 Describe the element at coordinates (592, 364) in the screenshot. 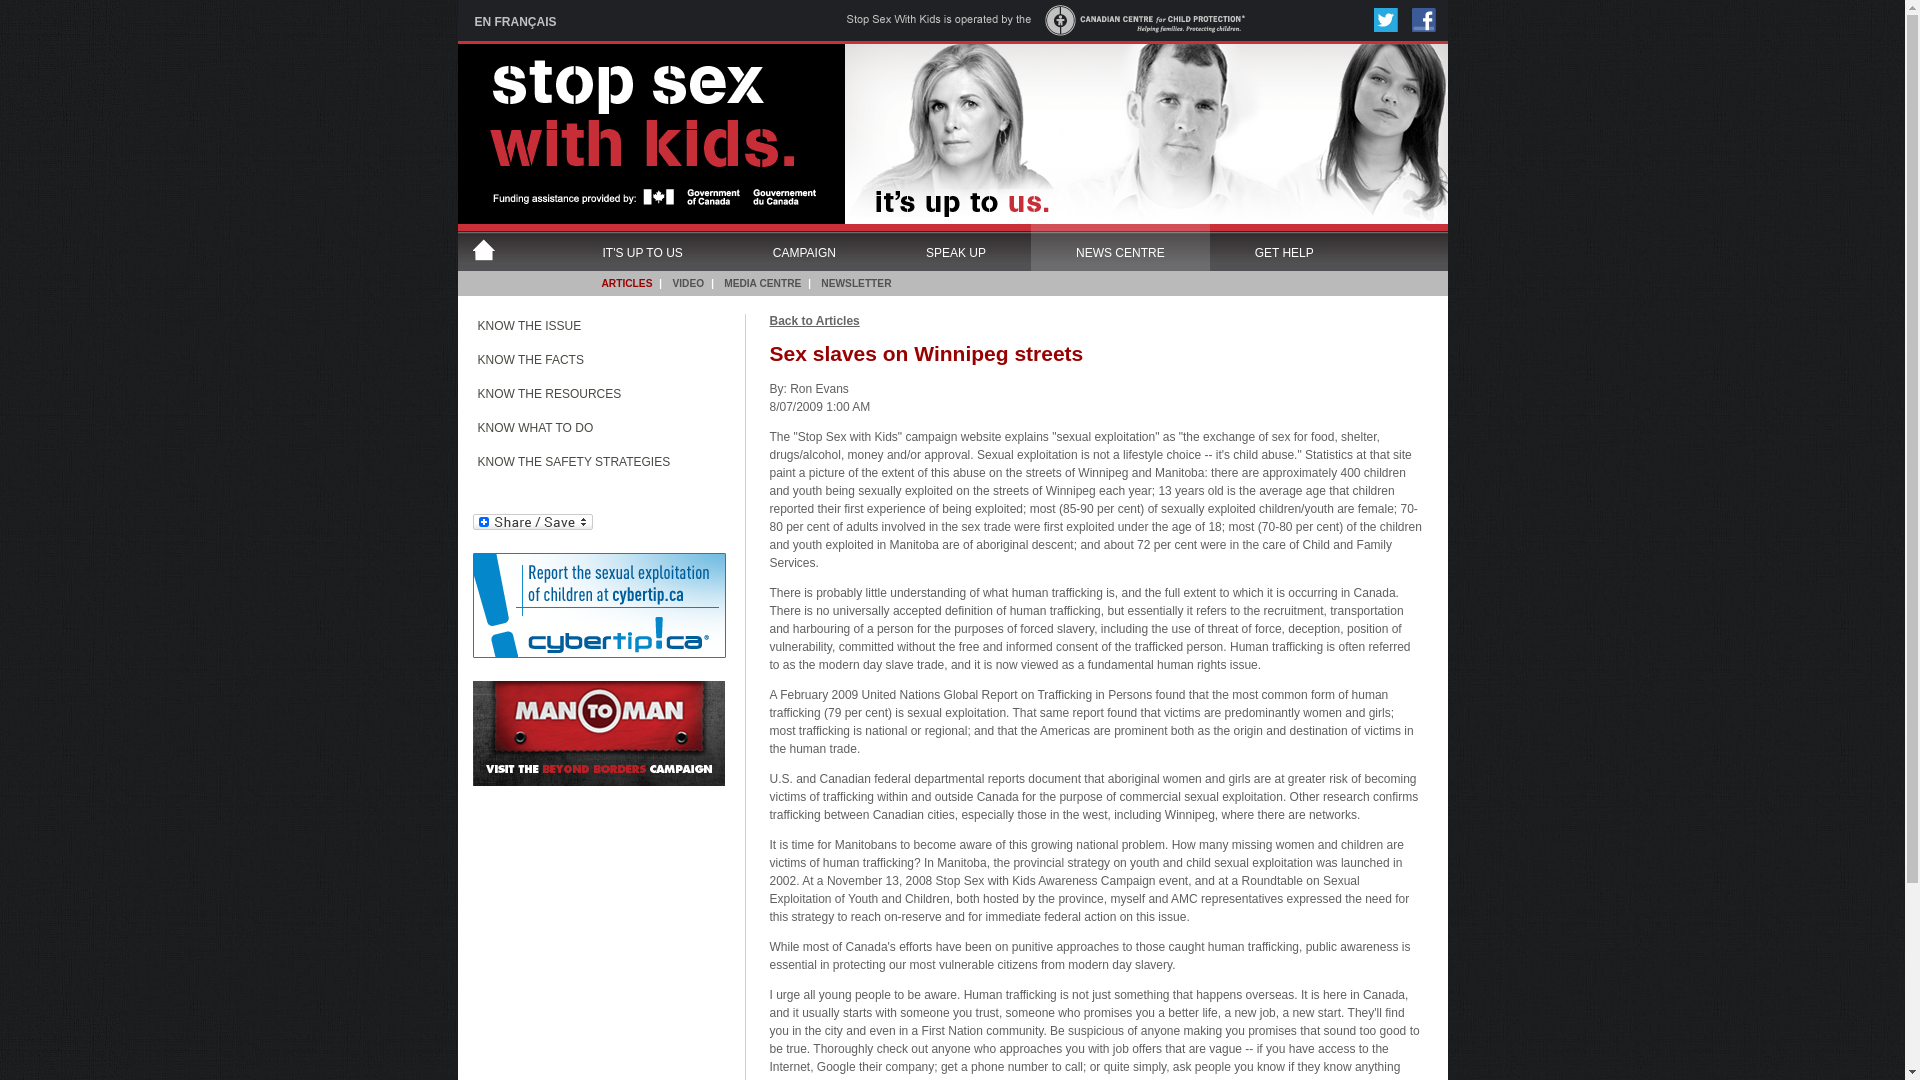

I see `KNOW THE FACTS` at that location.